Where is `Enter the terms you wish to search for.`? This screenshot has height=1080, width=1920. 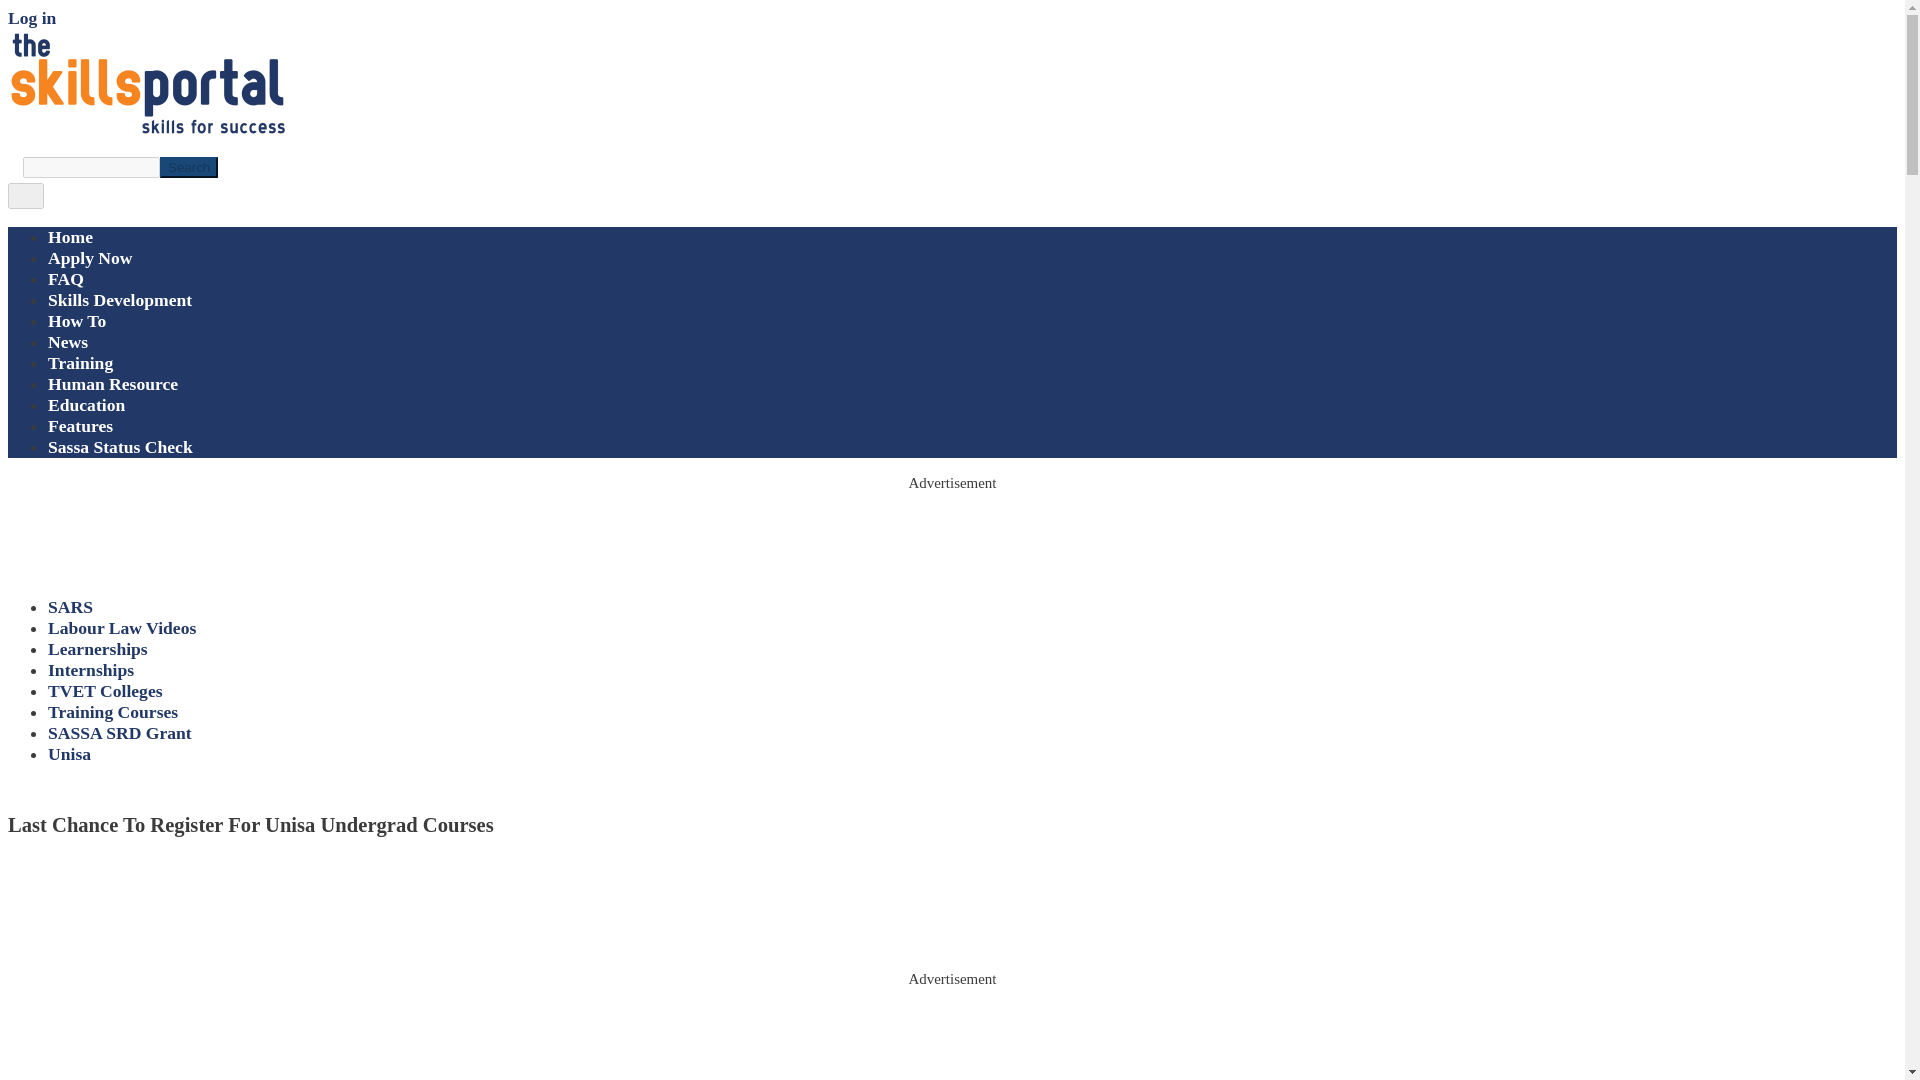 Enter the terms you wish to search for. is located at coordinates (91, 167).